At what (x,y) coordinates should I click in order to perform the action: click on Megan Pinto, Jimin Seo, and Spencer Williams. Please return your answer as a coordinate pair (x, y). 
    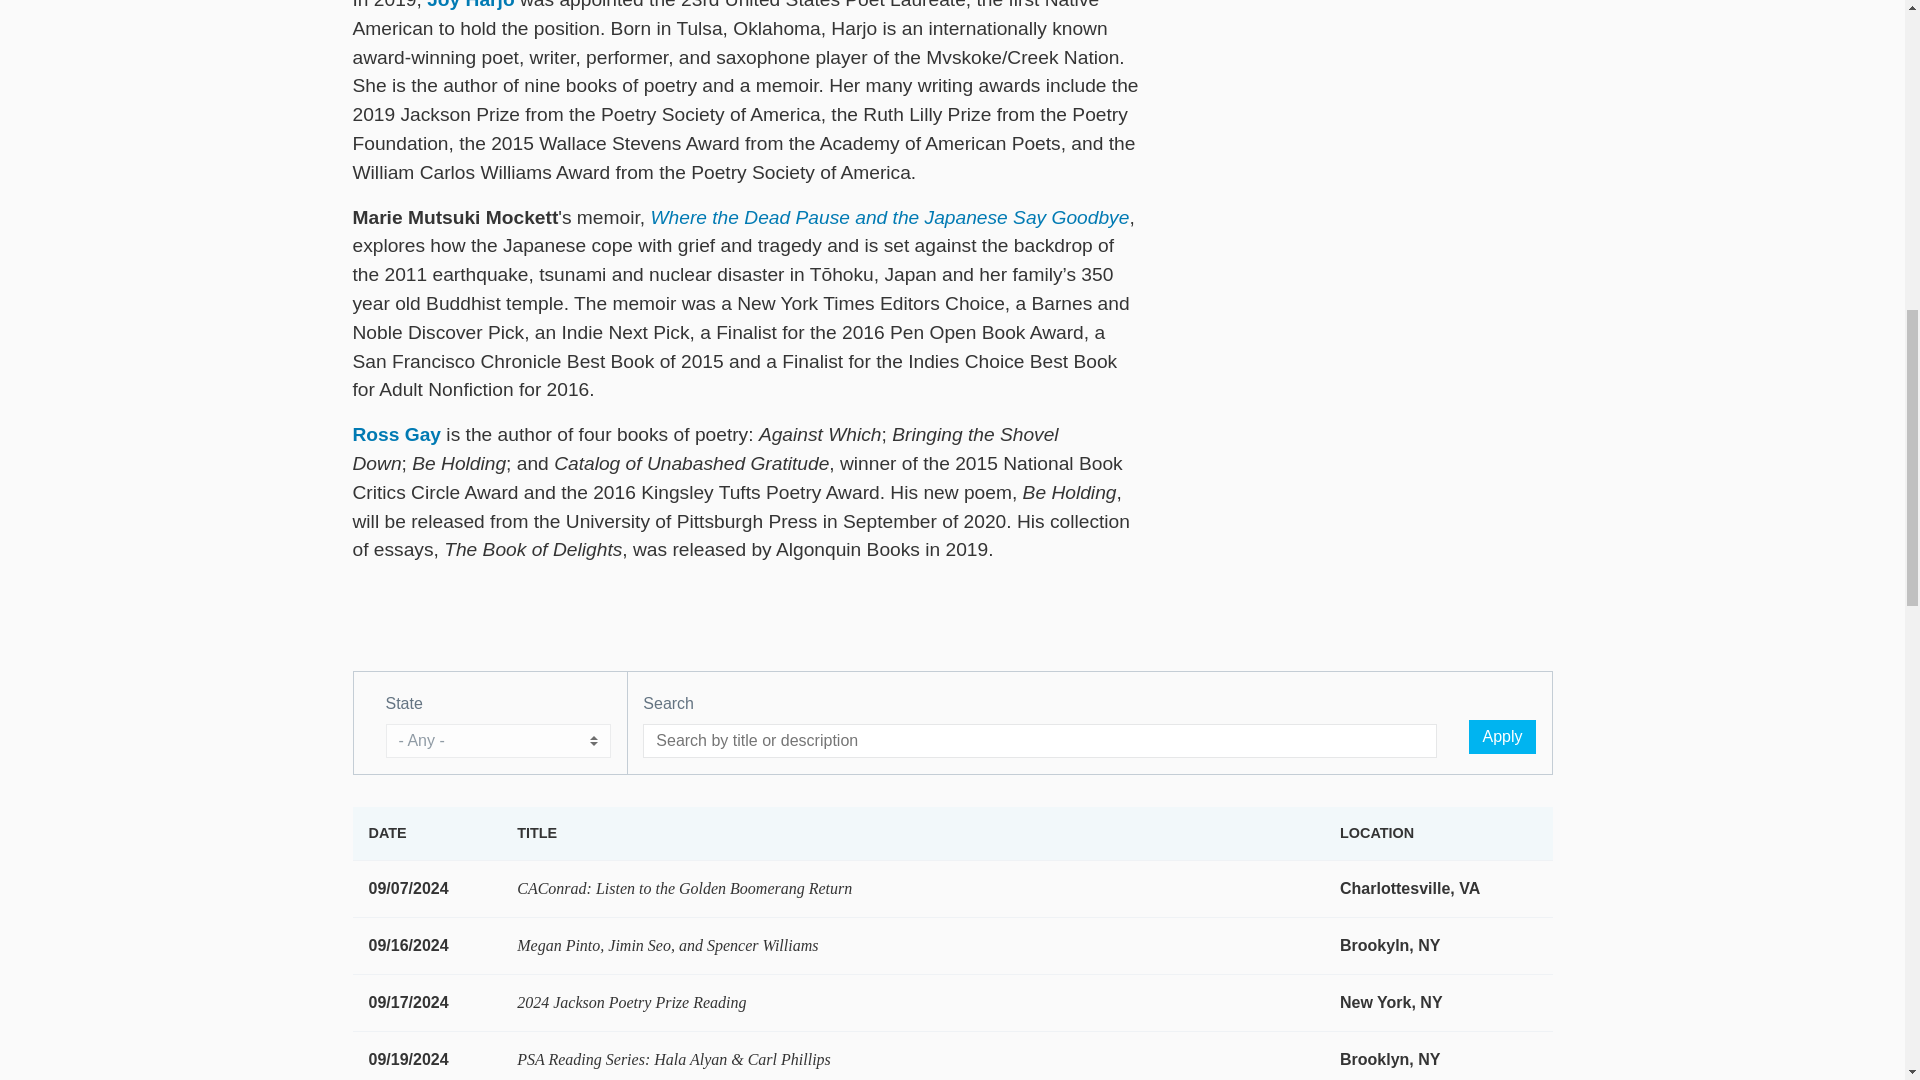
    Looking at the image, I should click on (666, 945).